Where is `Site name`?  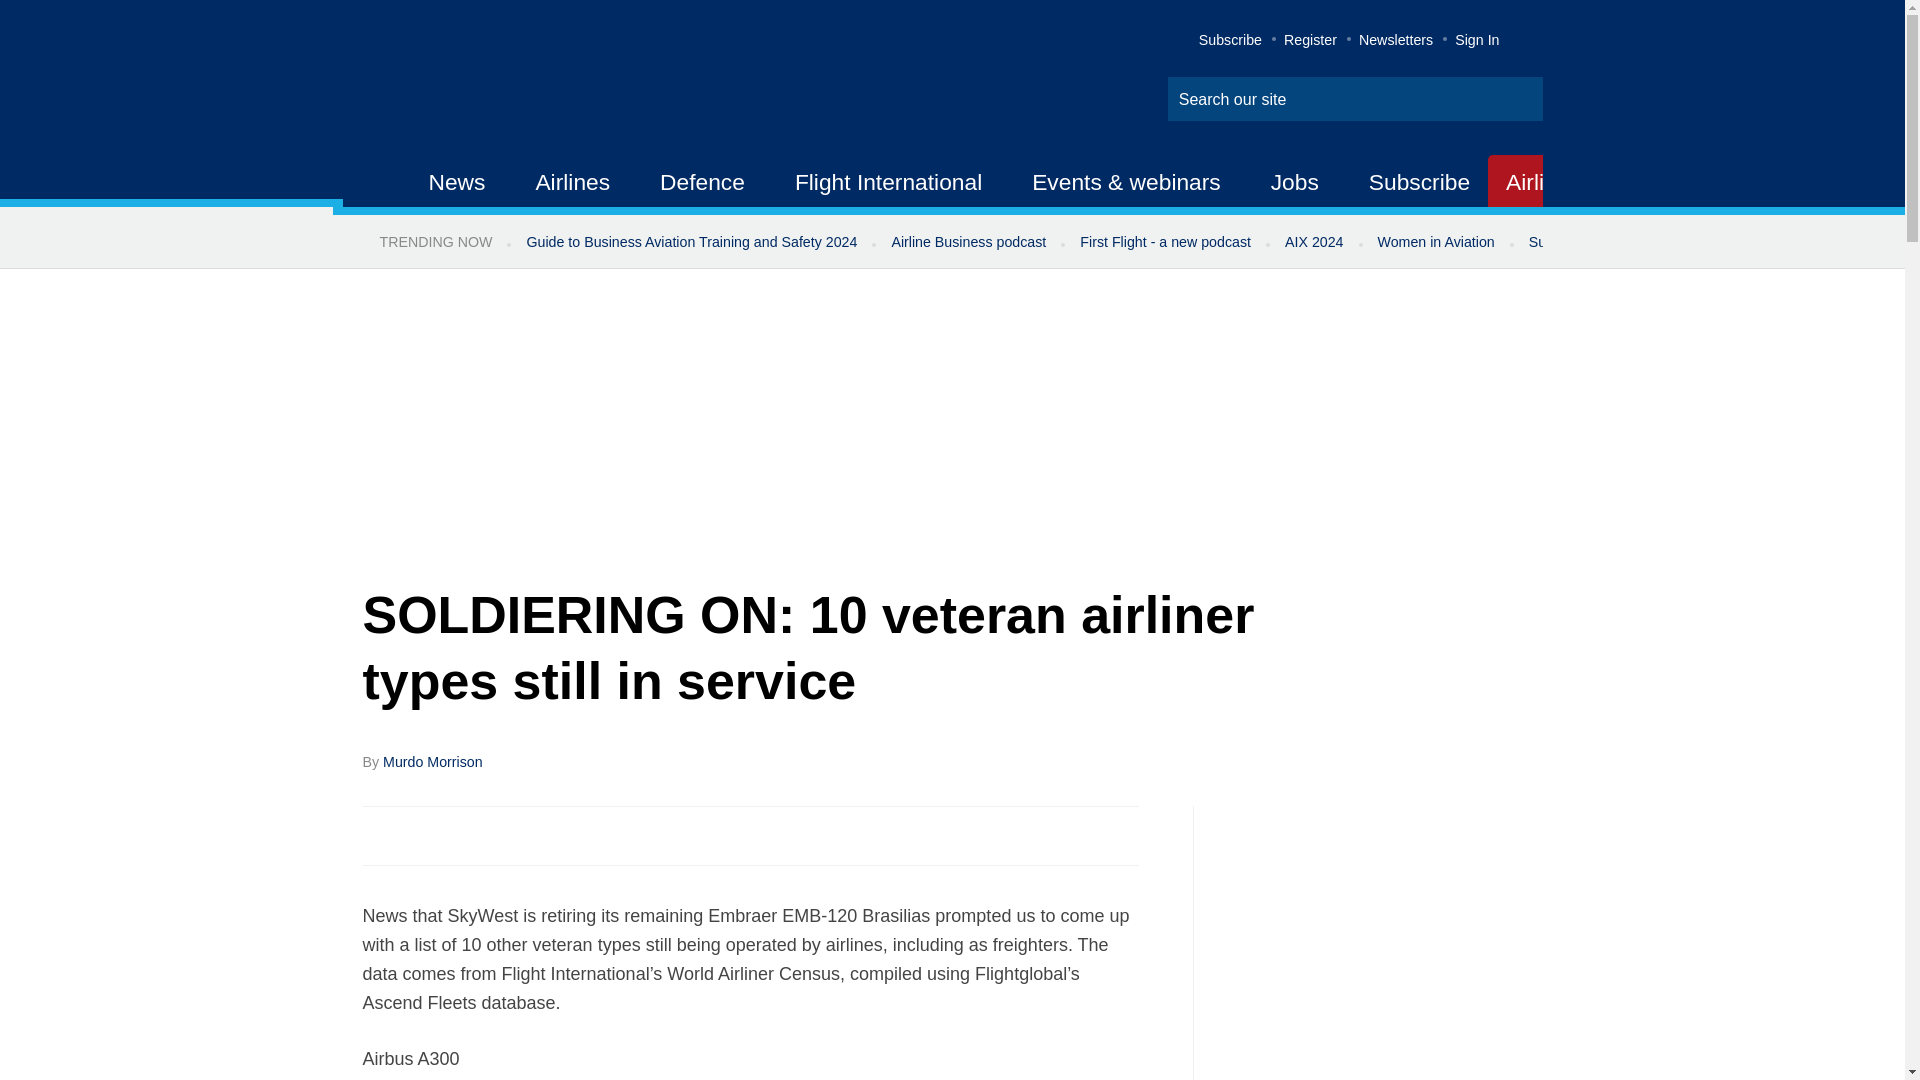 Site name is located at coordinates (557, 80).